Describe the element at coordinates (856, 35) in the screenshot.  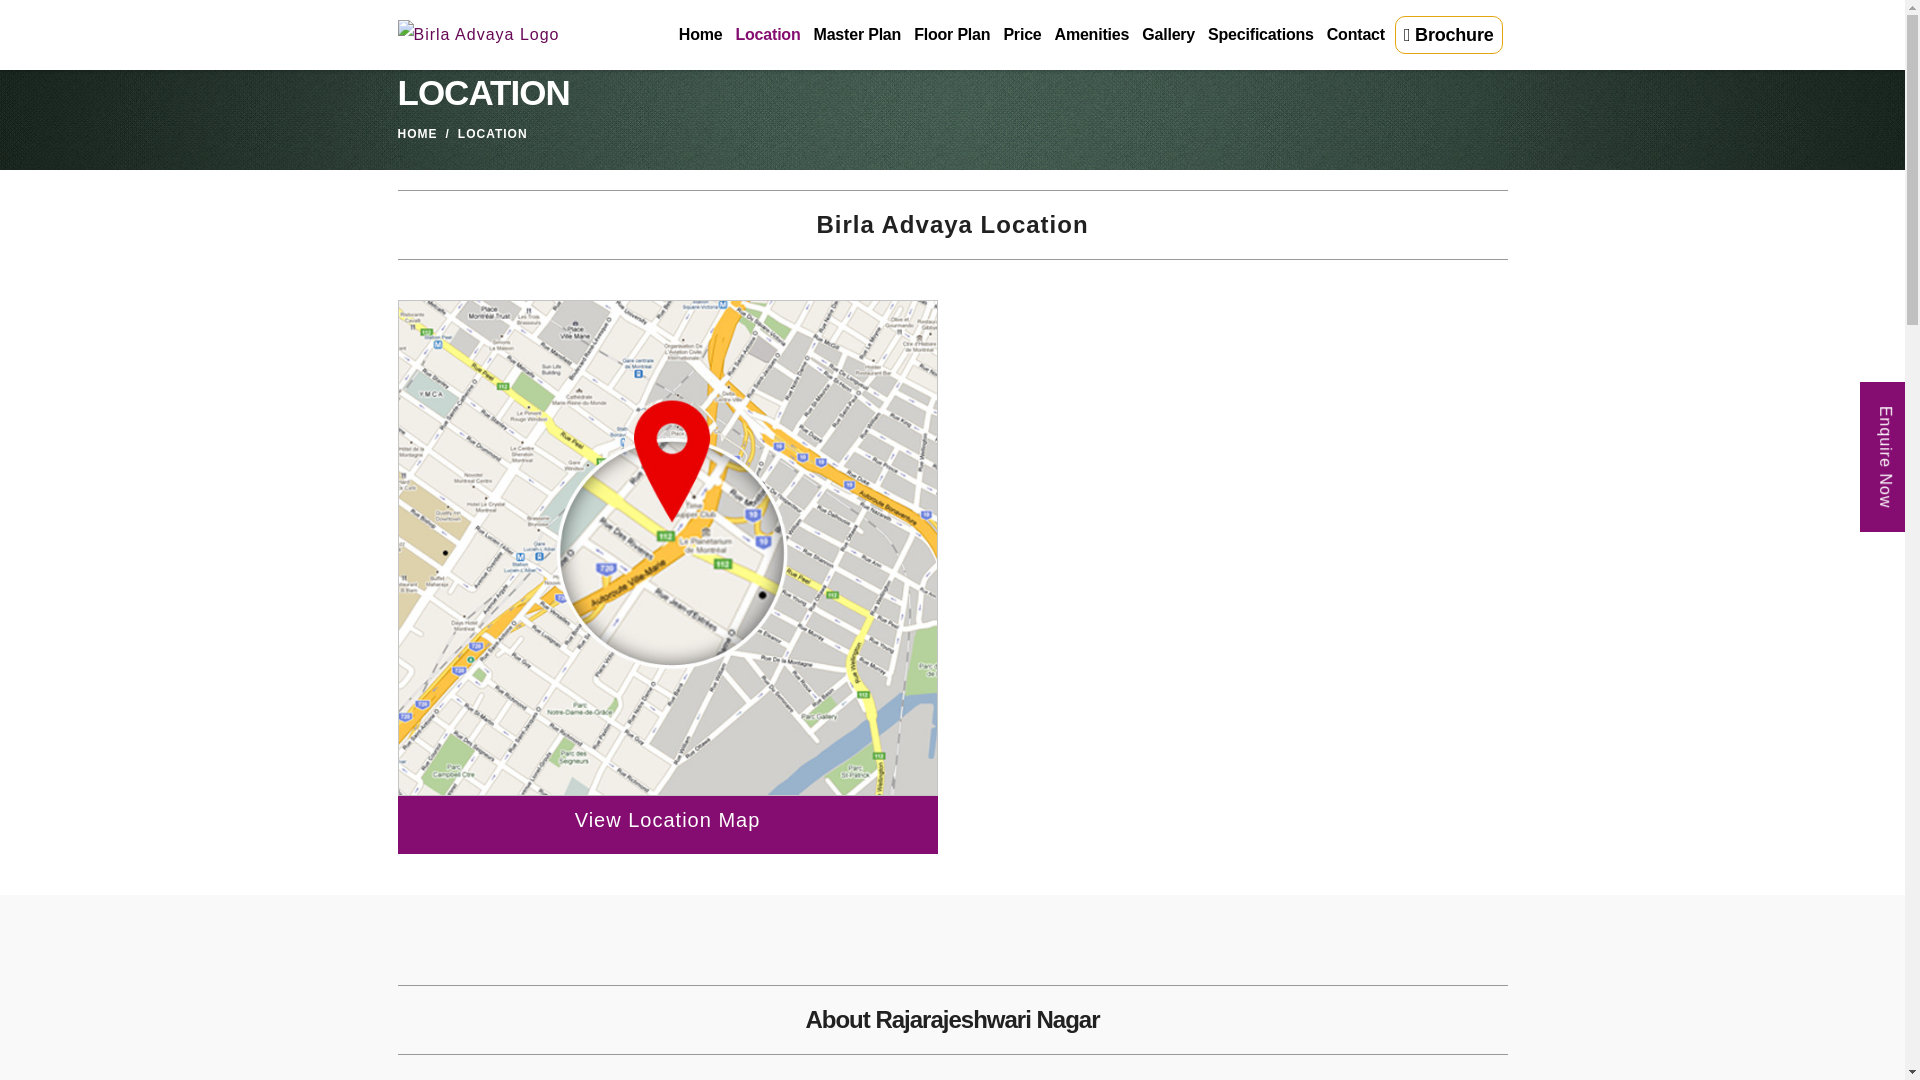
I see `Birla Advaya Master Plan` at that location.